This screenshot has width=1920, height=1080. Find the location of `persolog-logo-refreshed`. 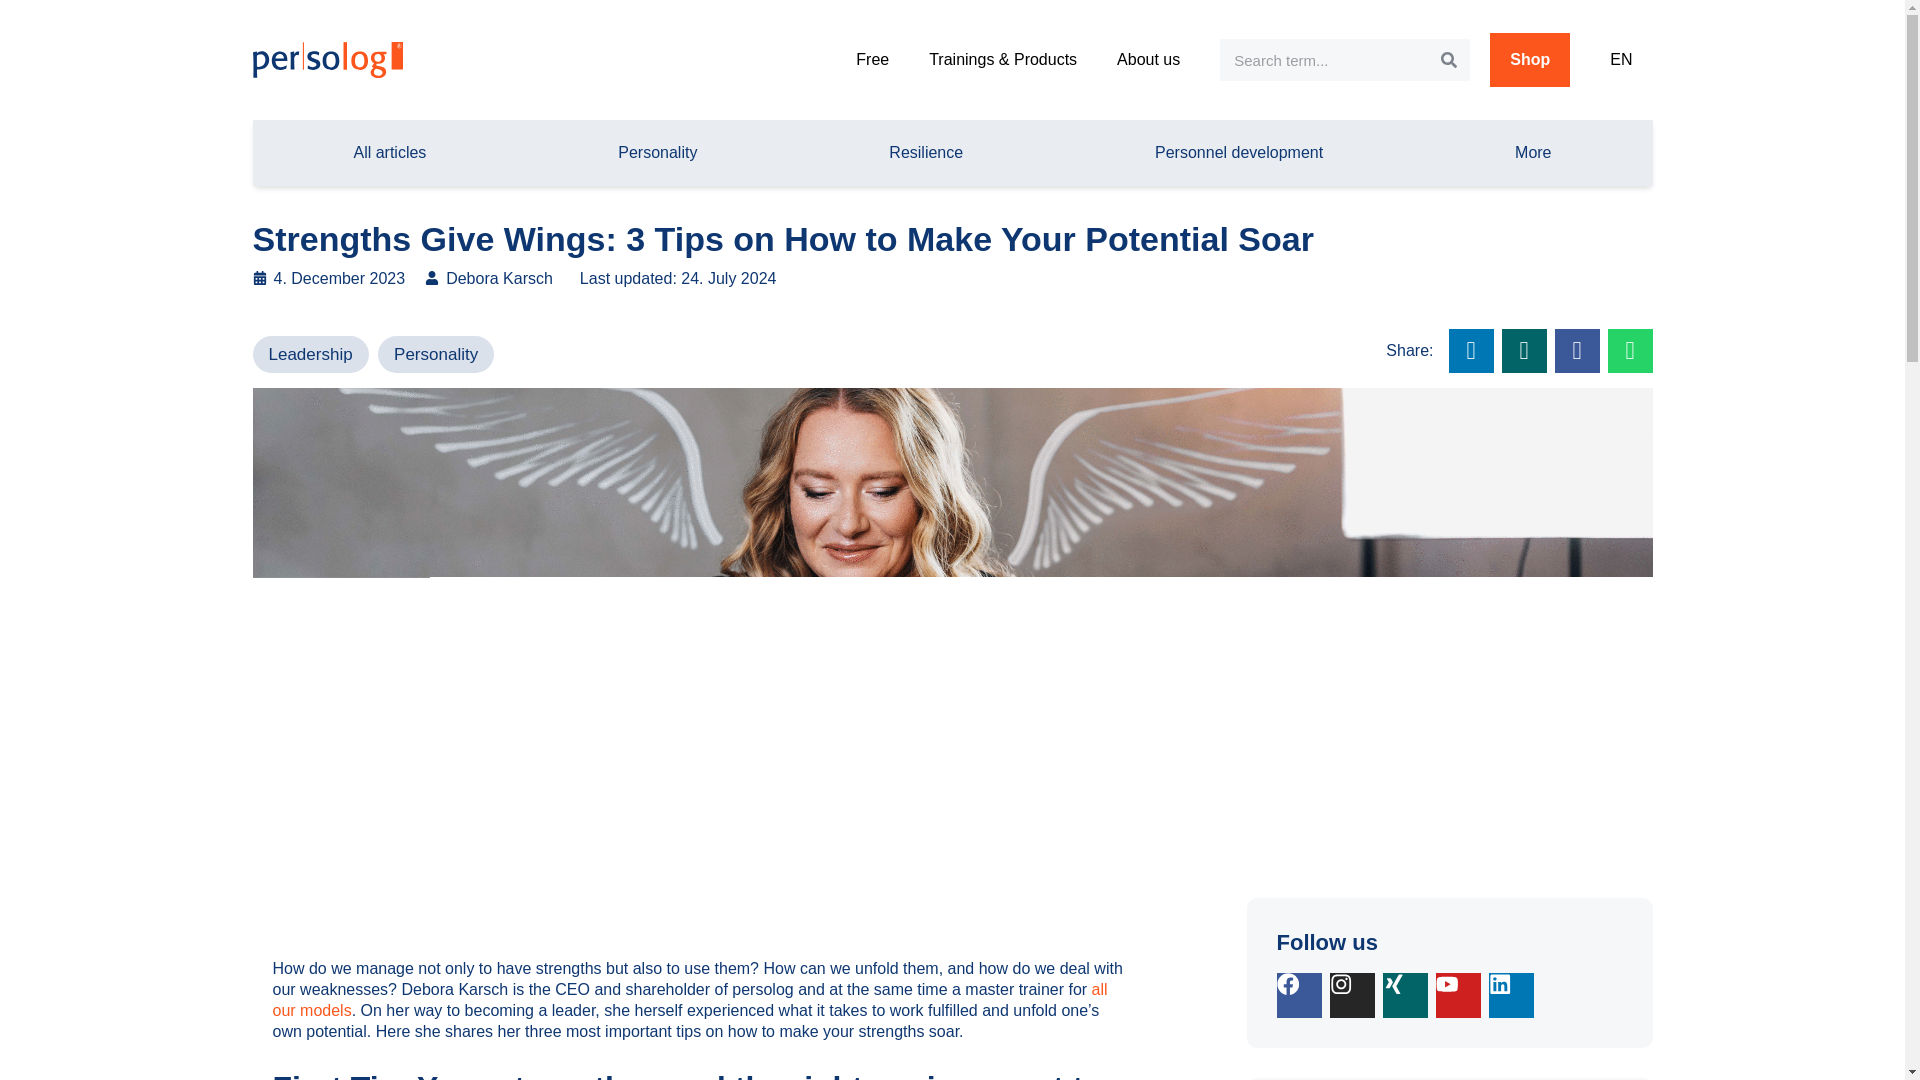

persolog-logo-refreshed is located at coordinates (326, 60).